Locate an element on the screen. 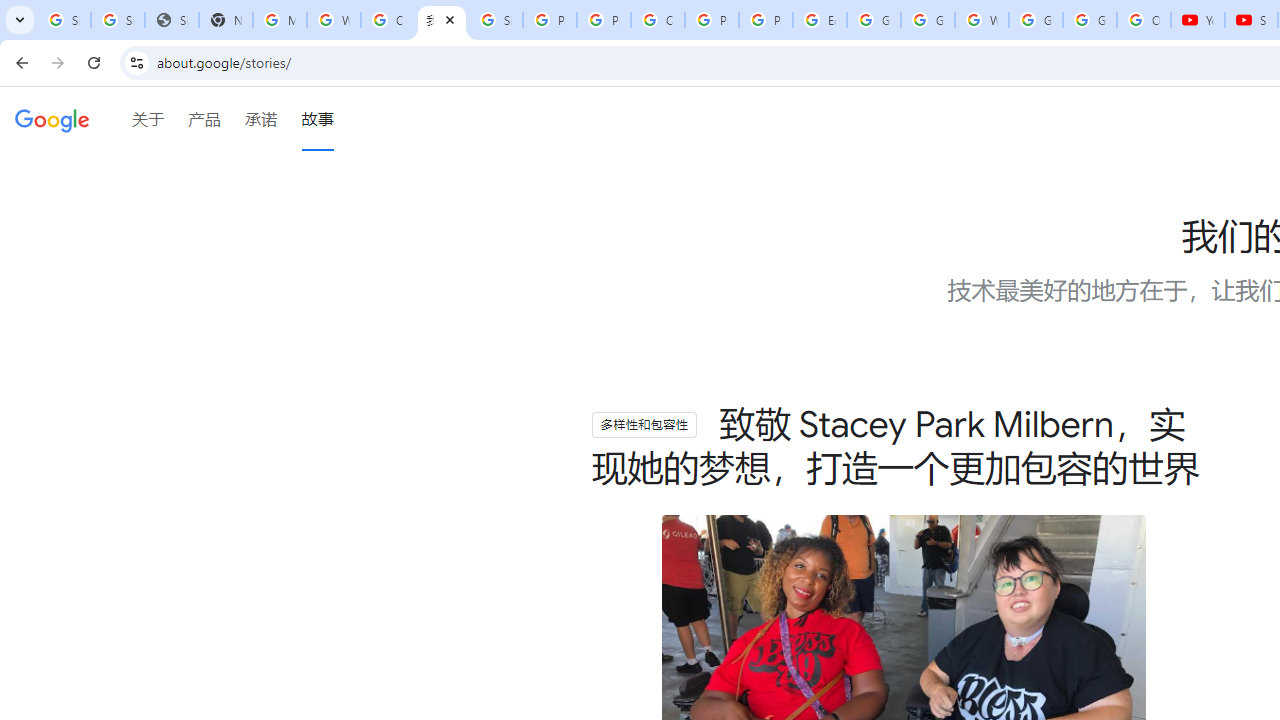 The width and height of the screenshot is (1280, 720). Create your Google Account is located at coordinates (658, 20).